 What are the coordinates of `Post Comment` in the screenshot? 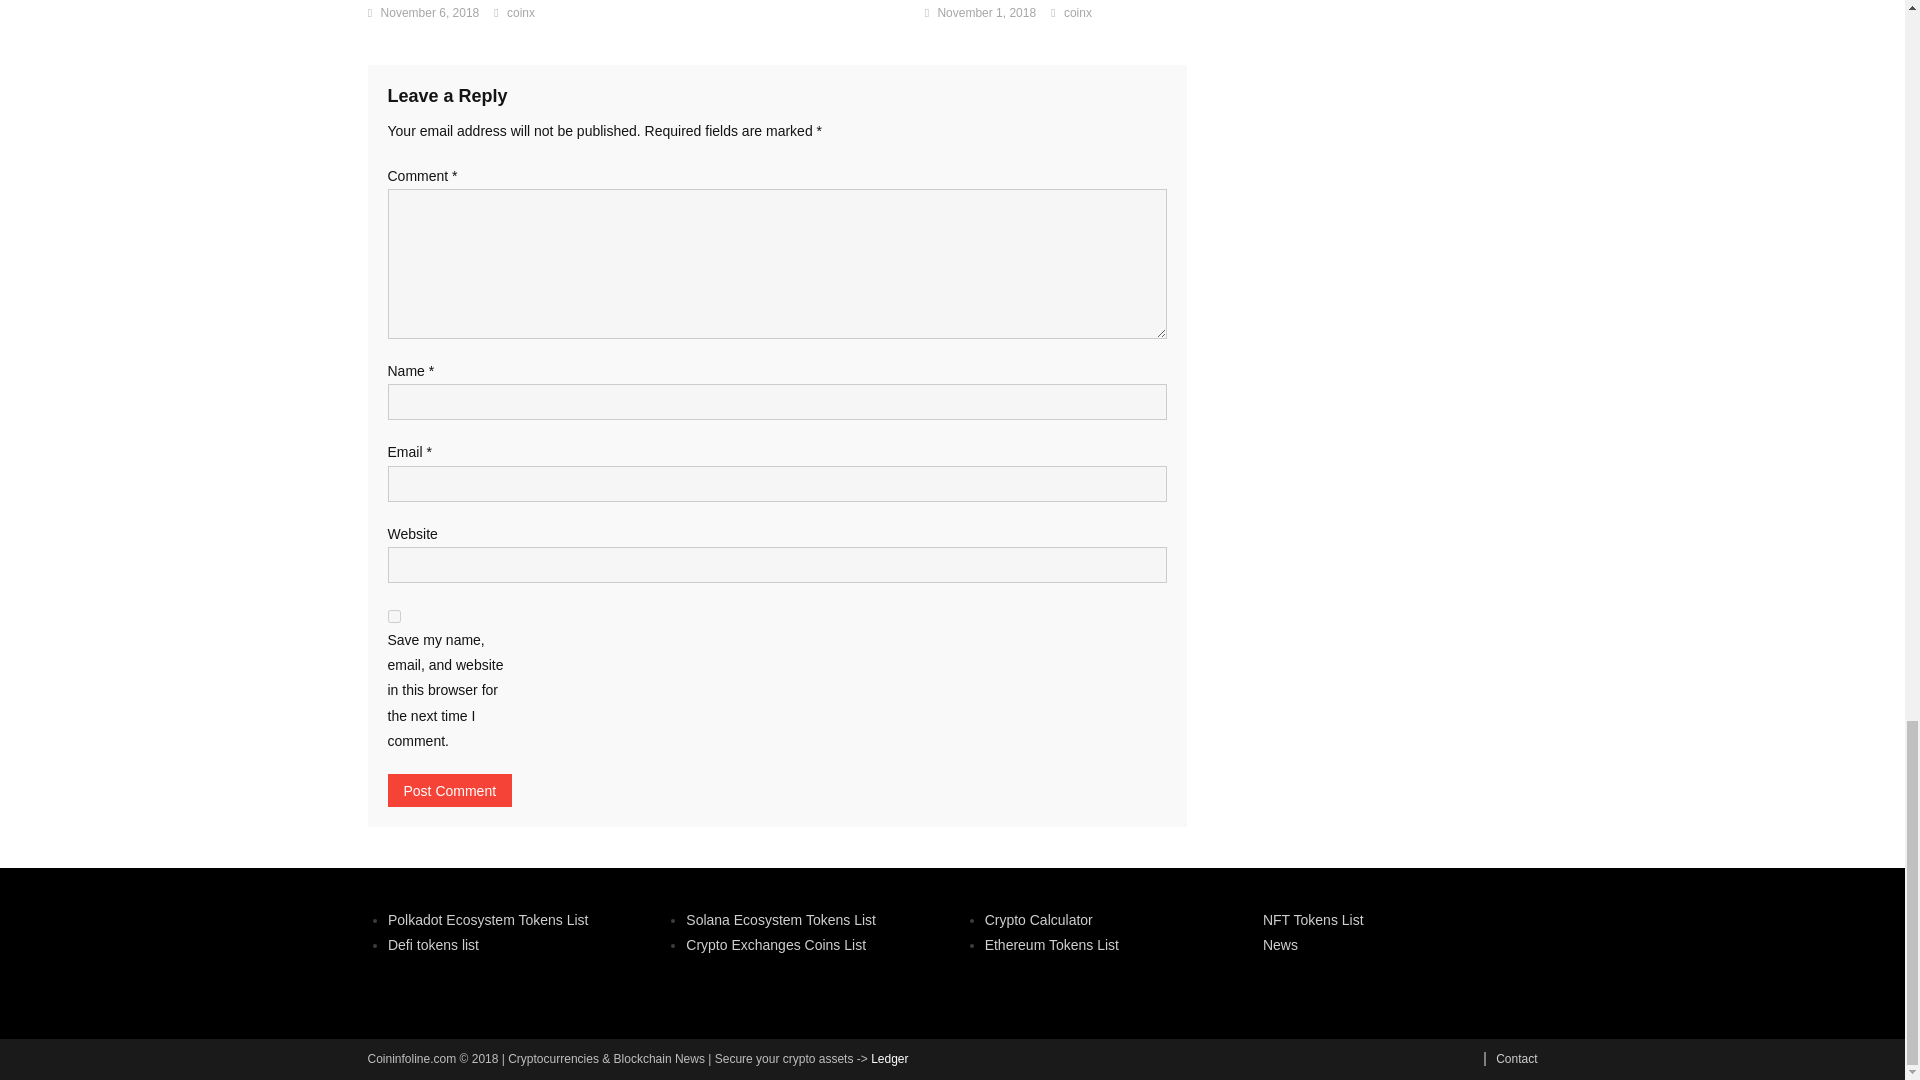 It's located at (450, 790).